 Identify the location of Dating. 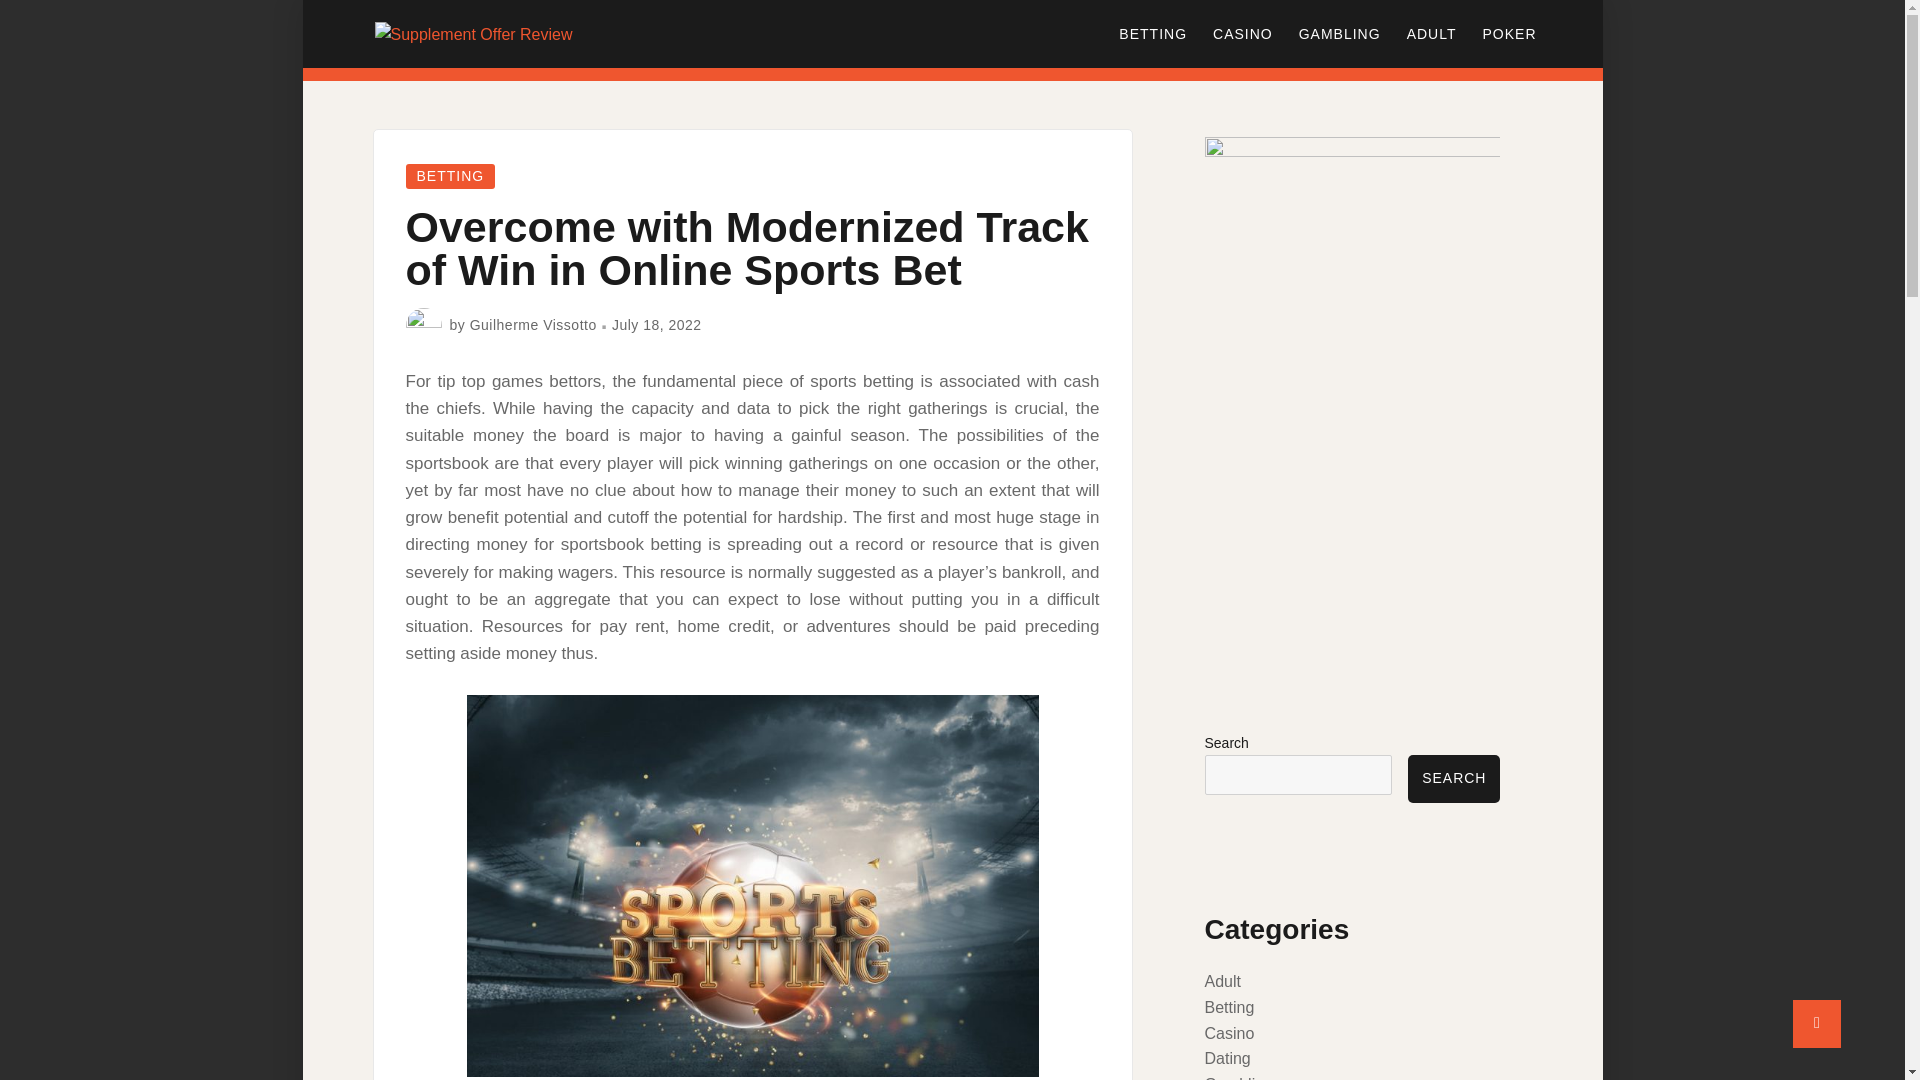
(1226, 1058).